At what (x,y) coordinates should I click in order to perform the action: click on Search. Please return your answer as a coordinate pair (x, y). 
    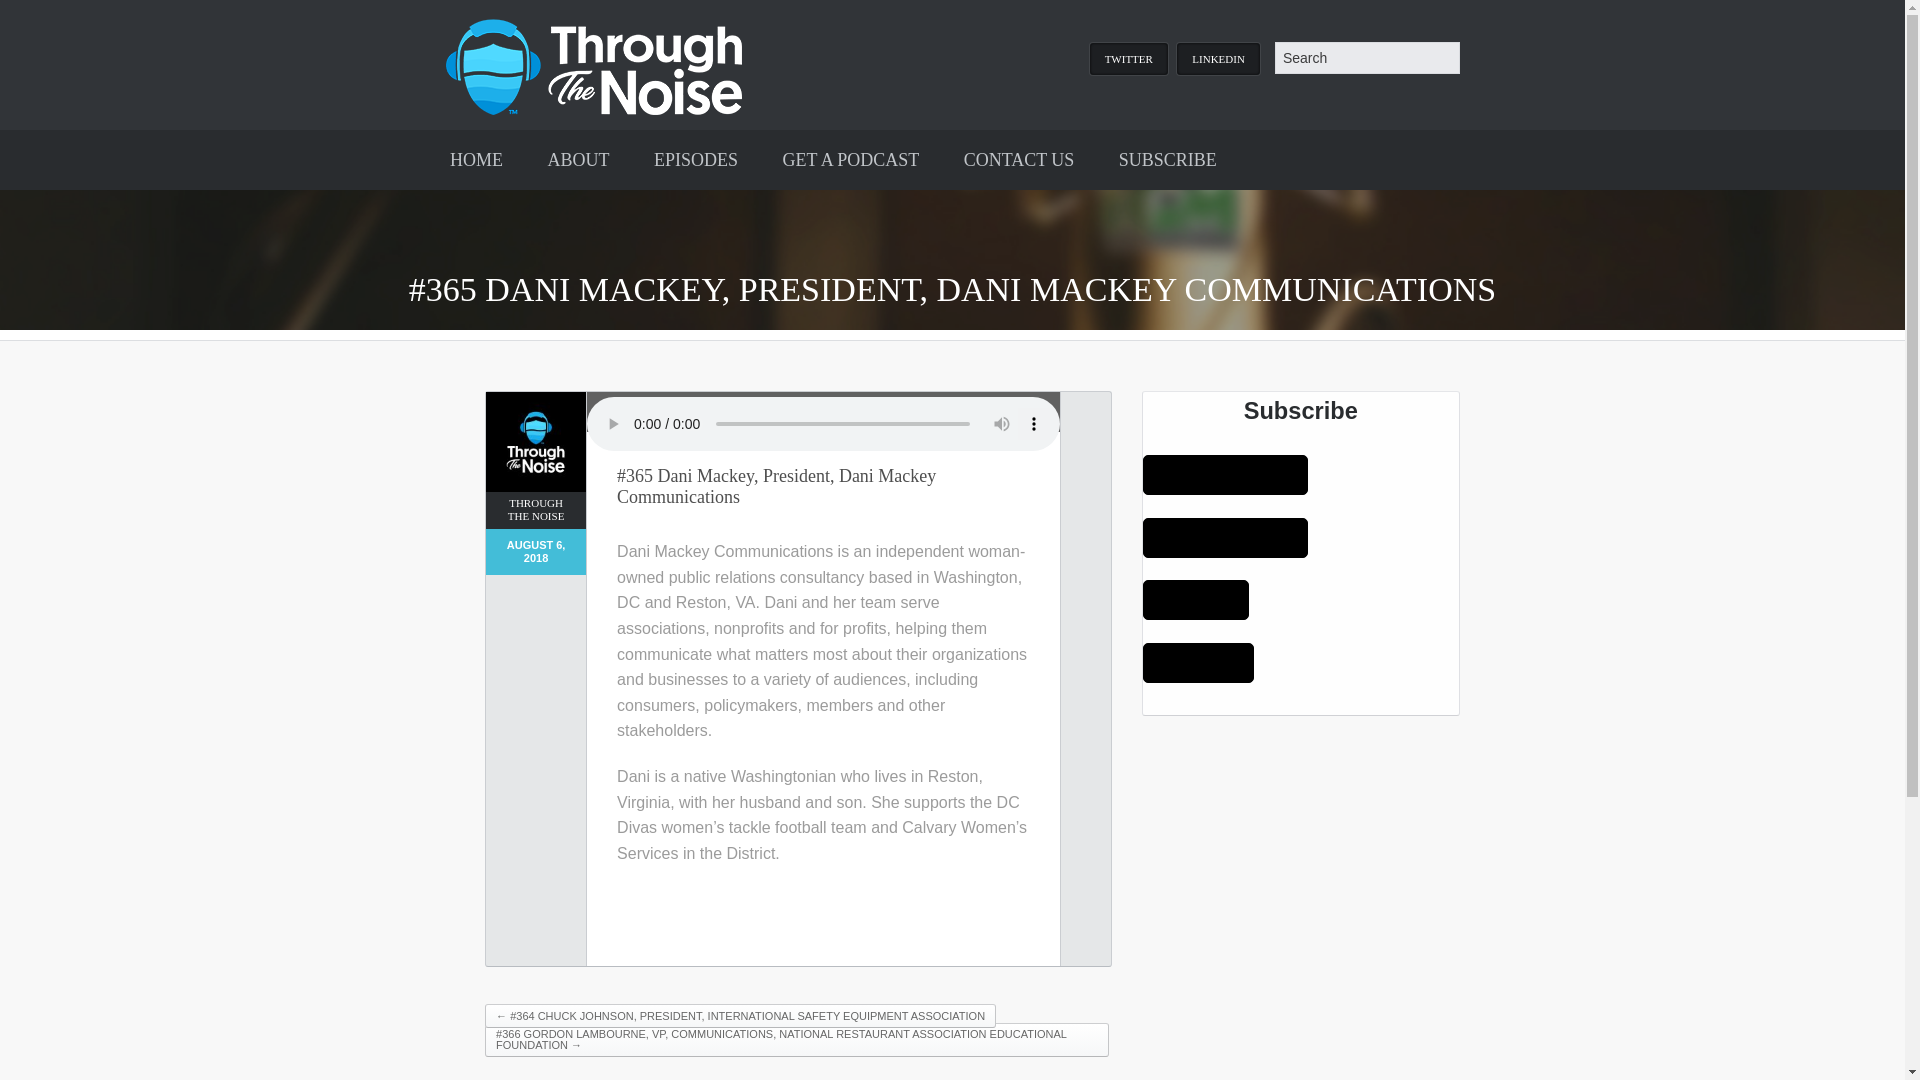
    Looking at the image, I should click on (34, 12).